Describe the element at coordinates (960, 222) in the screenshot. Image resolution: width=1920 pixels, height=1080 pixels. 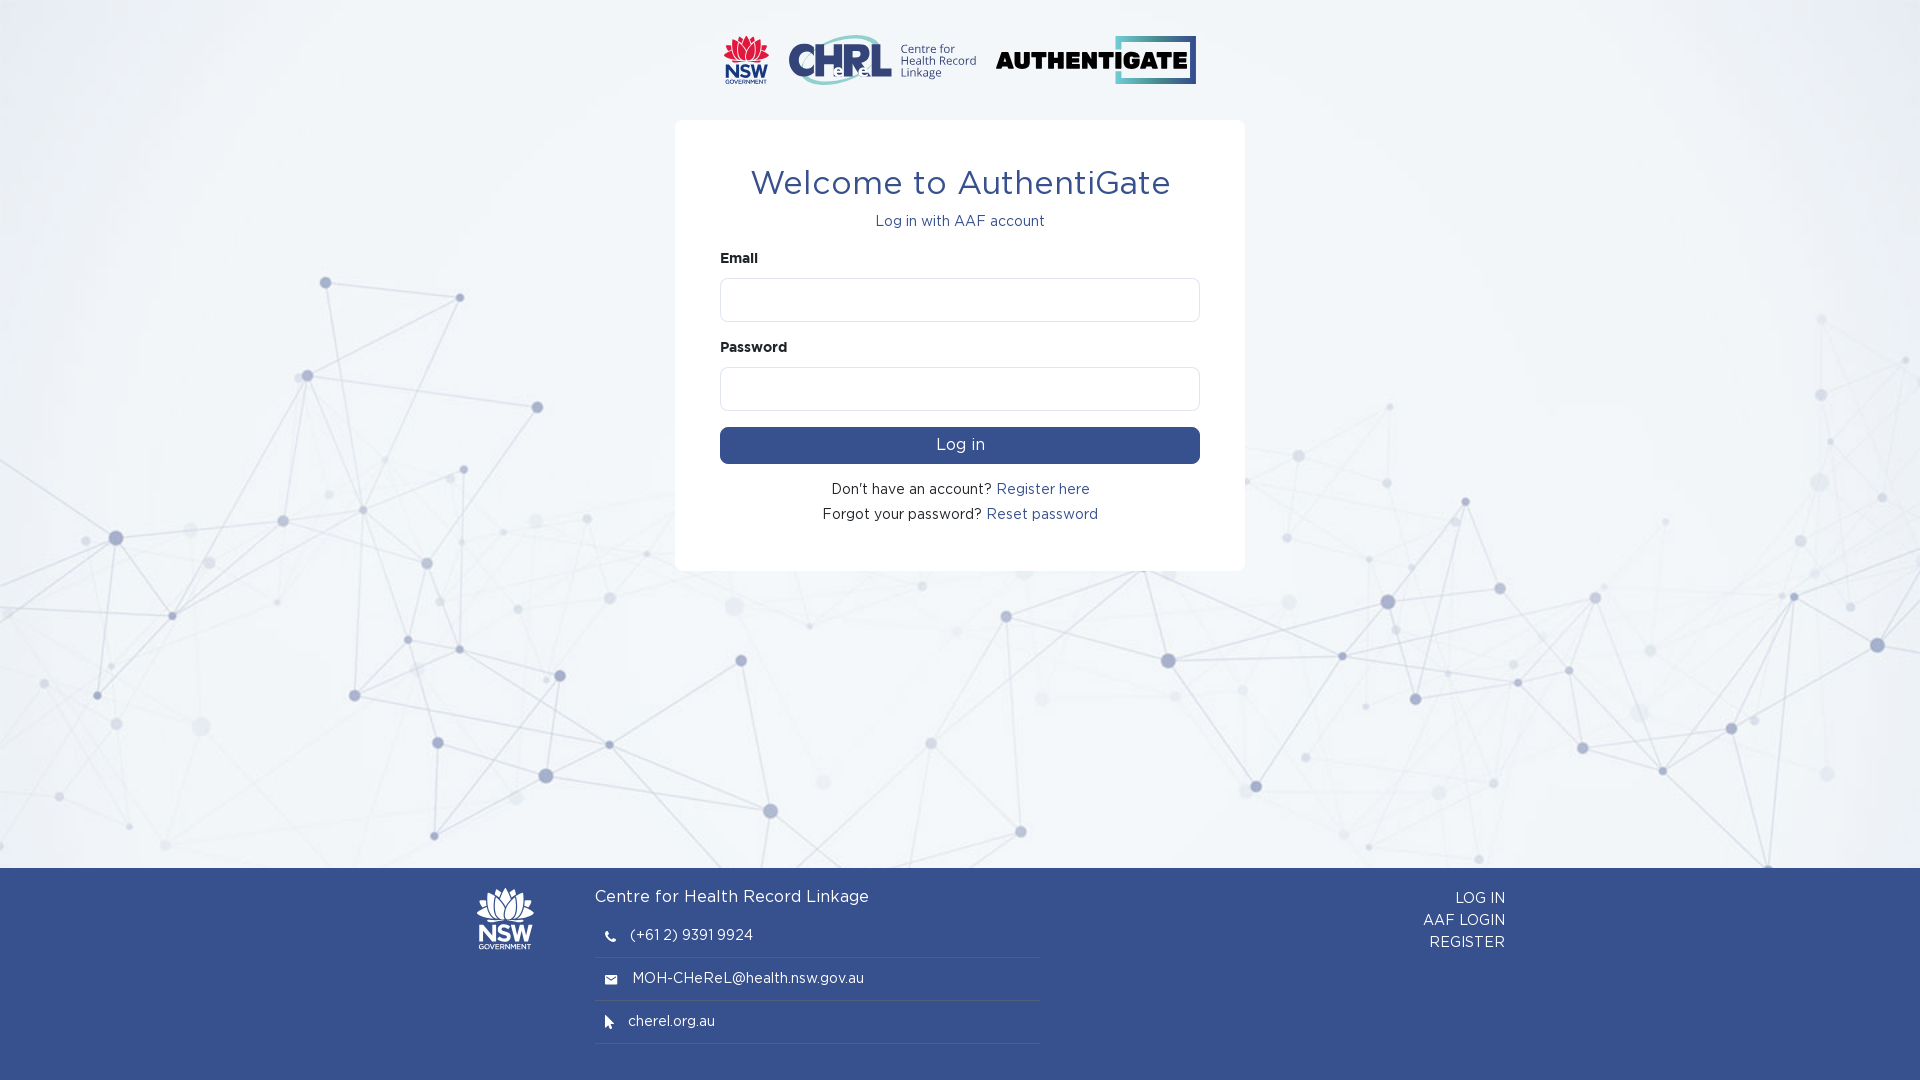
I see `Log in with AAF account` at that location.